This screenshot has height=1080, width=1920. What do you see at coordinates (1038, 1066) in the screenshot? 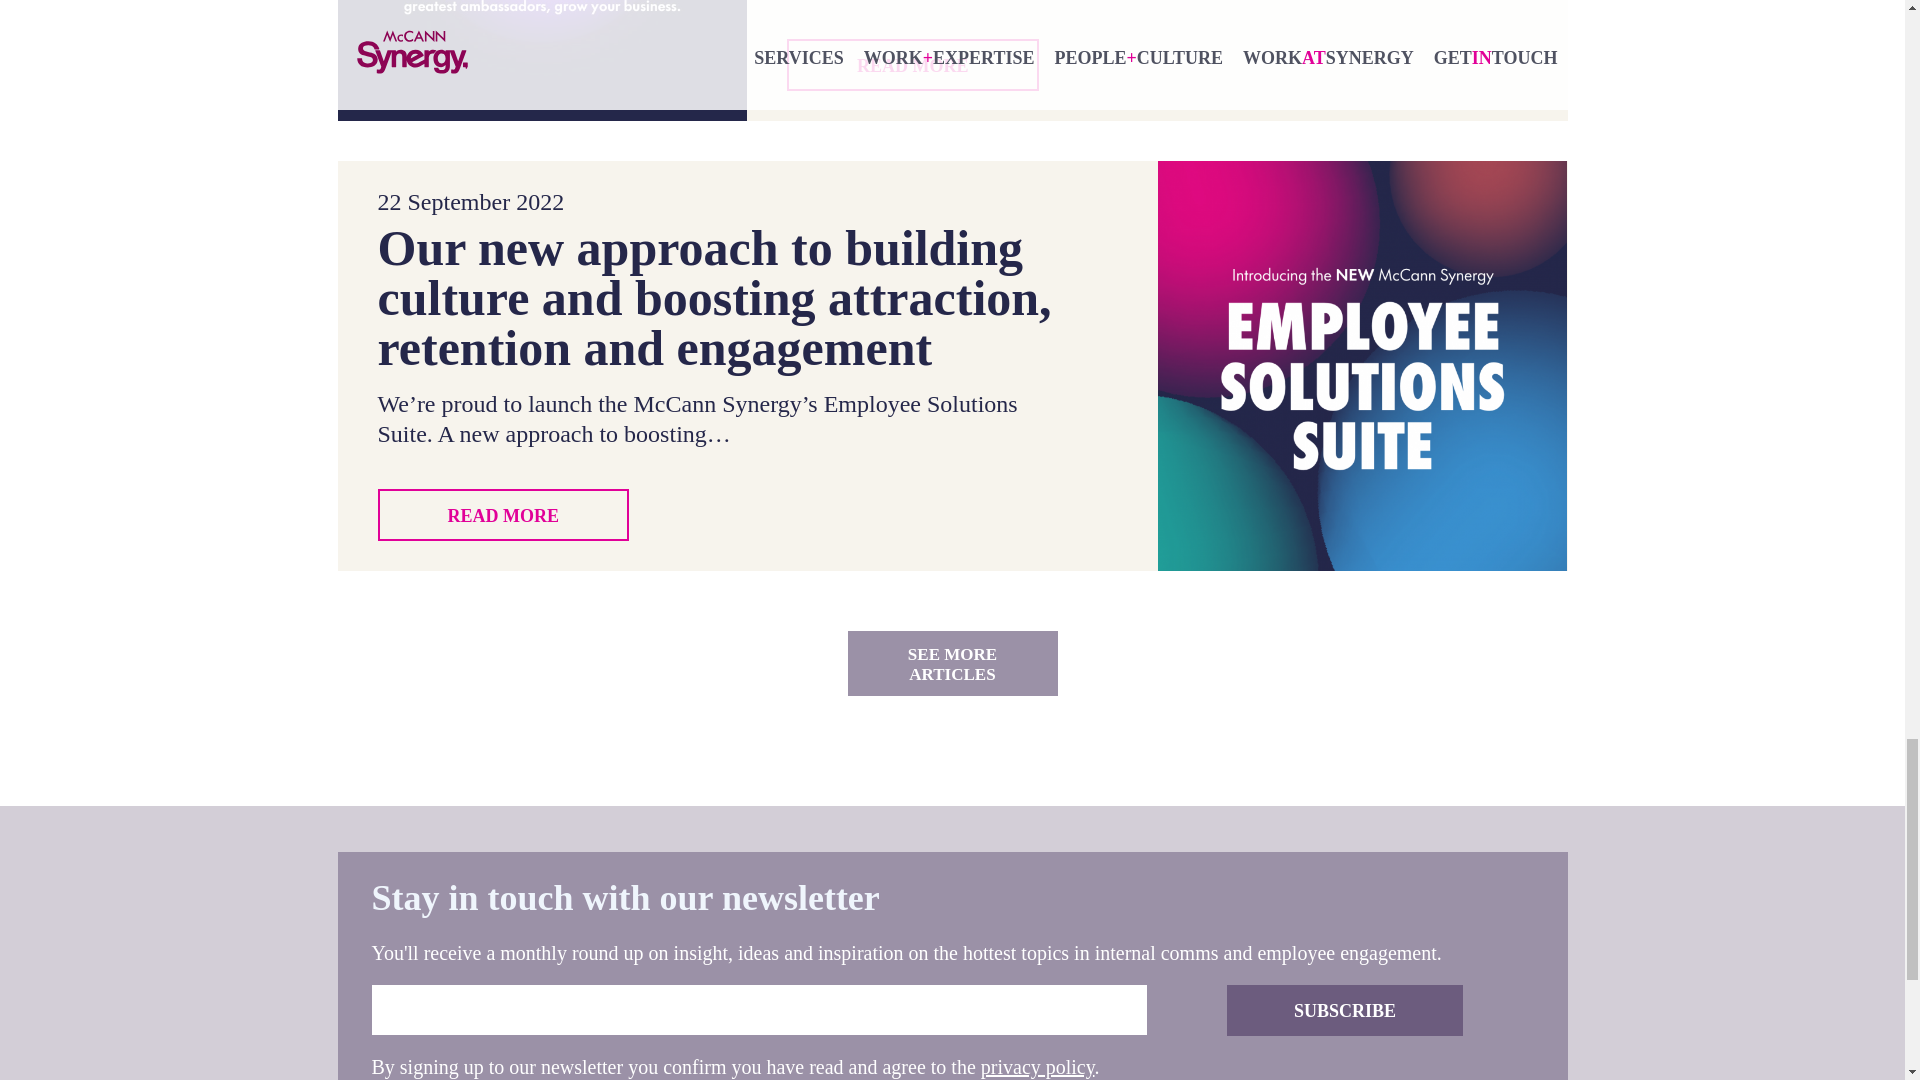
I see `privacy policy` at bounding box center [1038, 1066].